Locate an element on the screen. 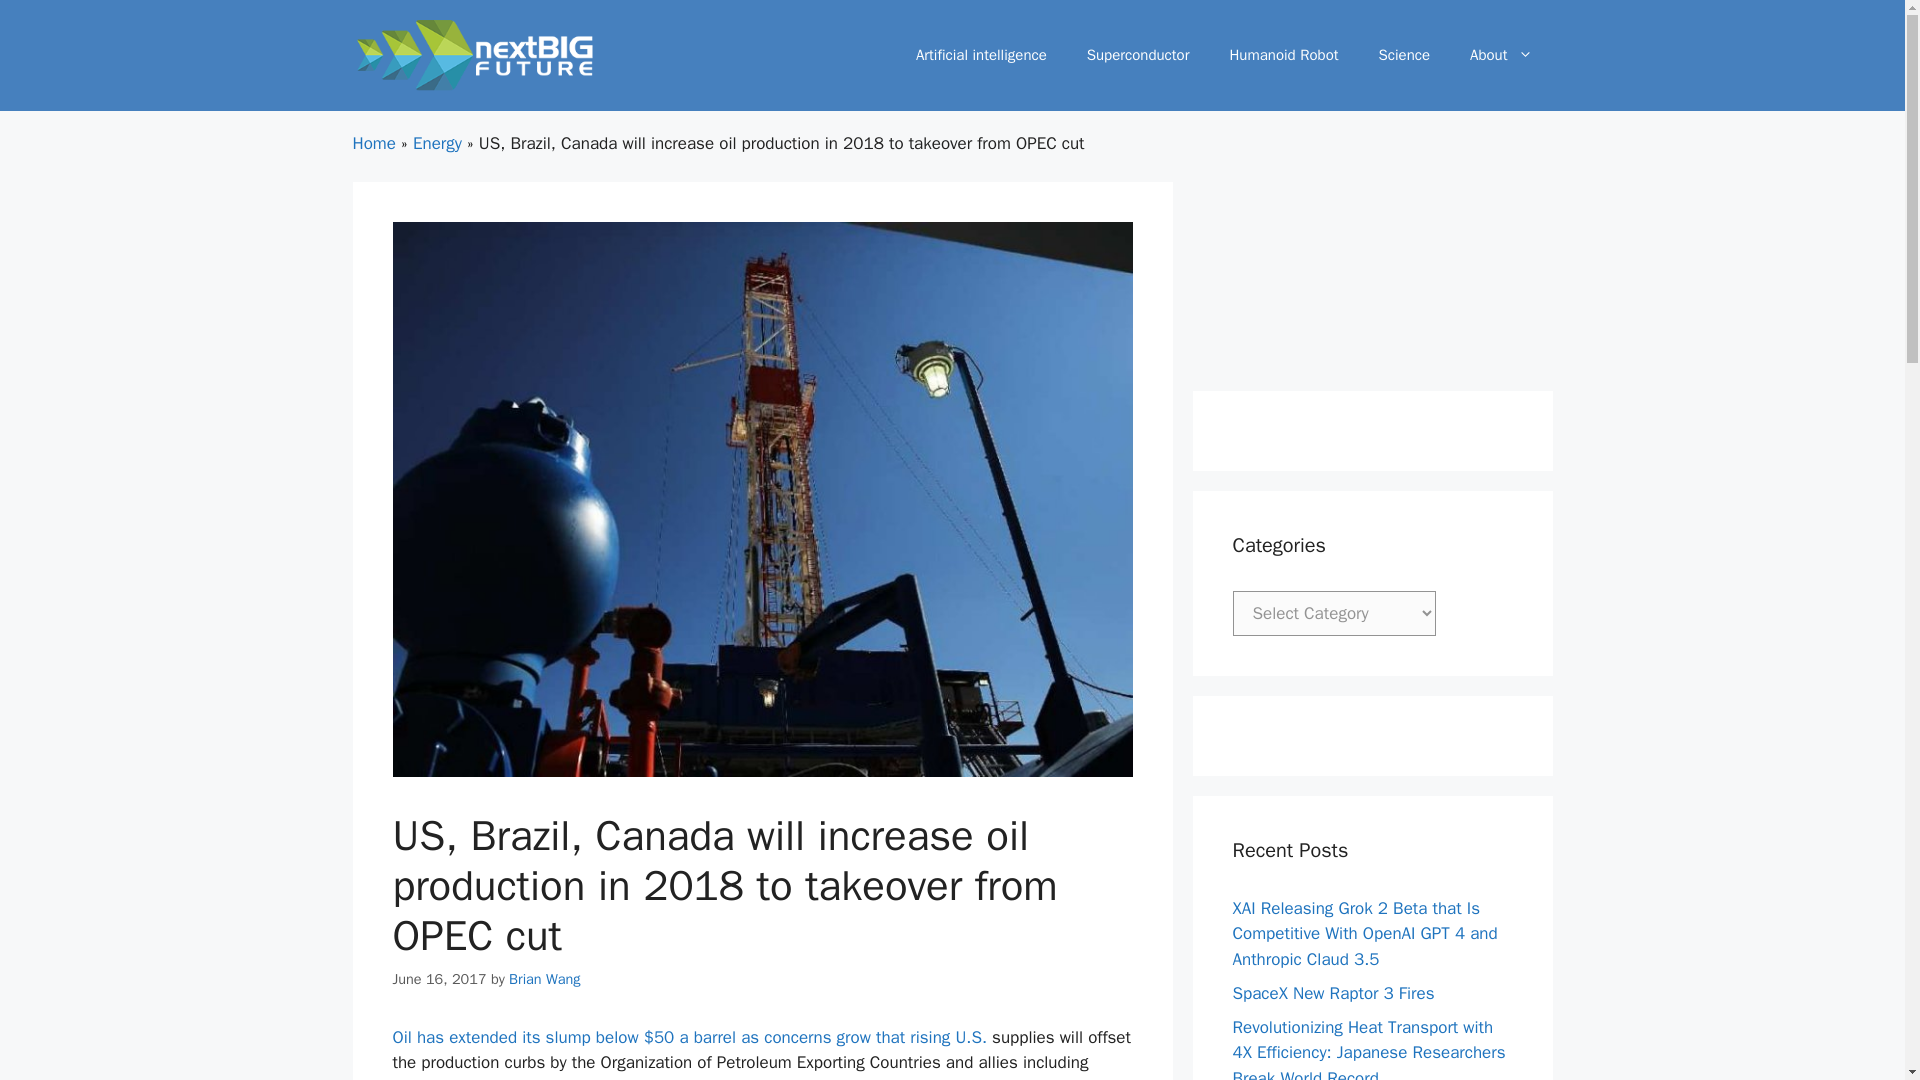 Image resolution: width=1920 pixels, height=1080 pixels. Brian Wang is located at coordinates (544, 978).